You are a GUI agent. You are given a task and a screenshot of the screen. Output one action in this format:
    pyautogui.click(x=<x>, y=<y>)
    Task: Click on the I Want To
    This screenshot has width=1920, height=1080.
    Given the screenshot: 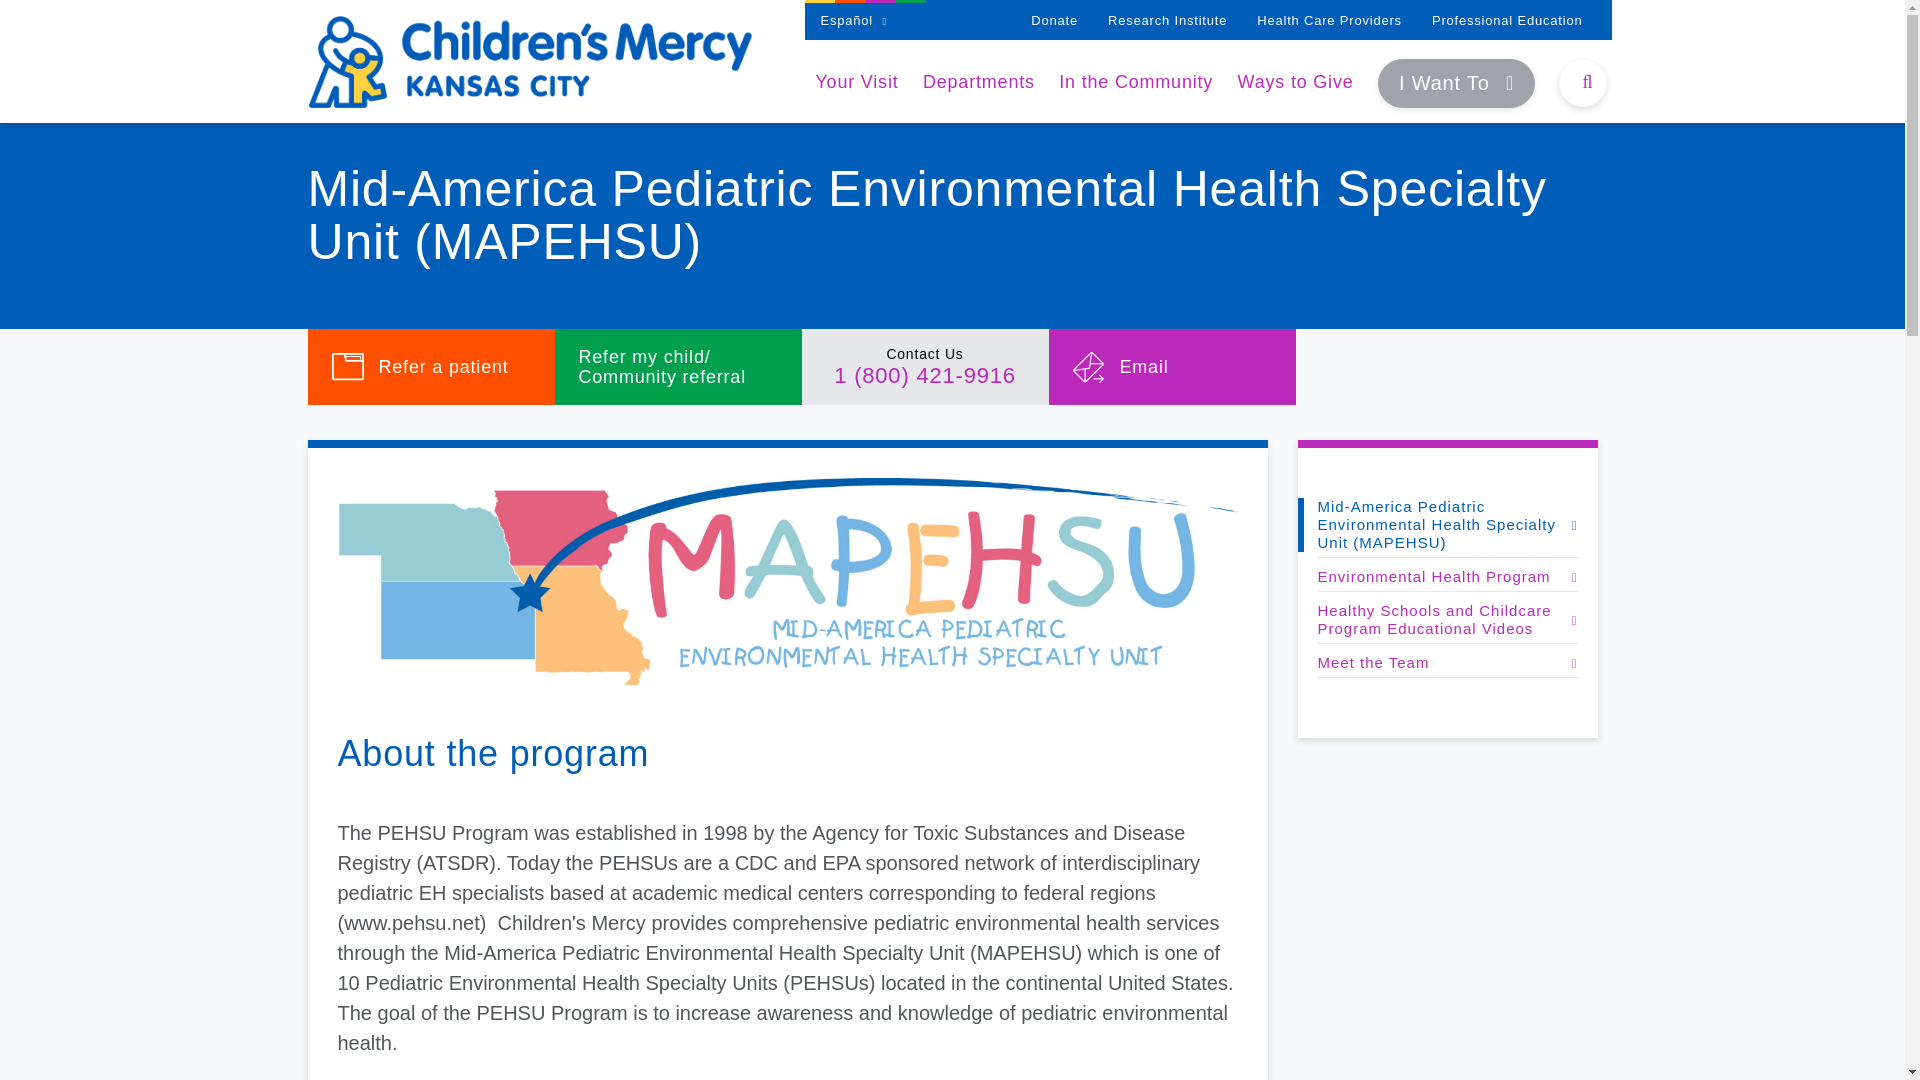 What is the action you would take?
    pyautogui.click(x=1456, y=84)
    